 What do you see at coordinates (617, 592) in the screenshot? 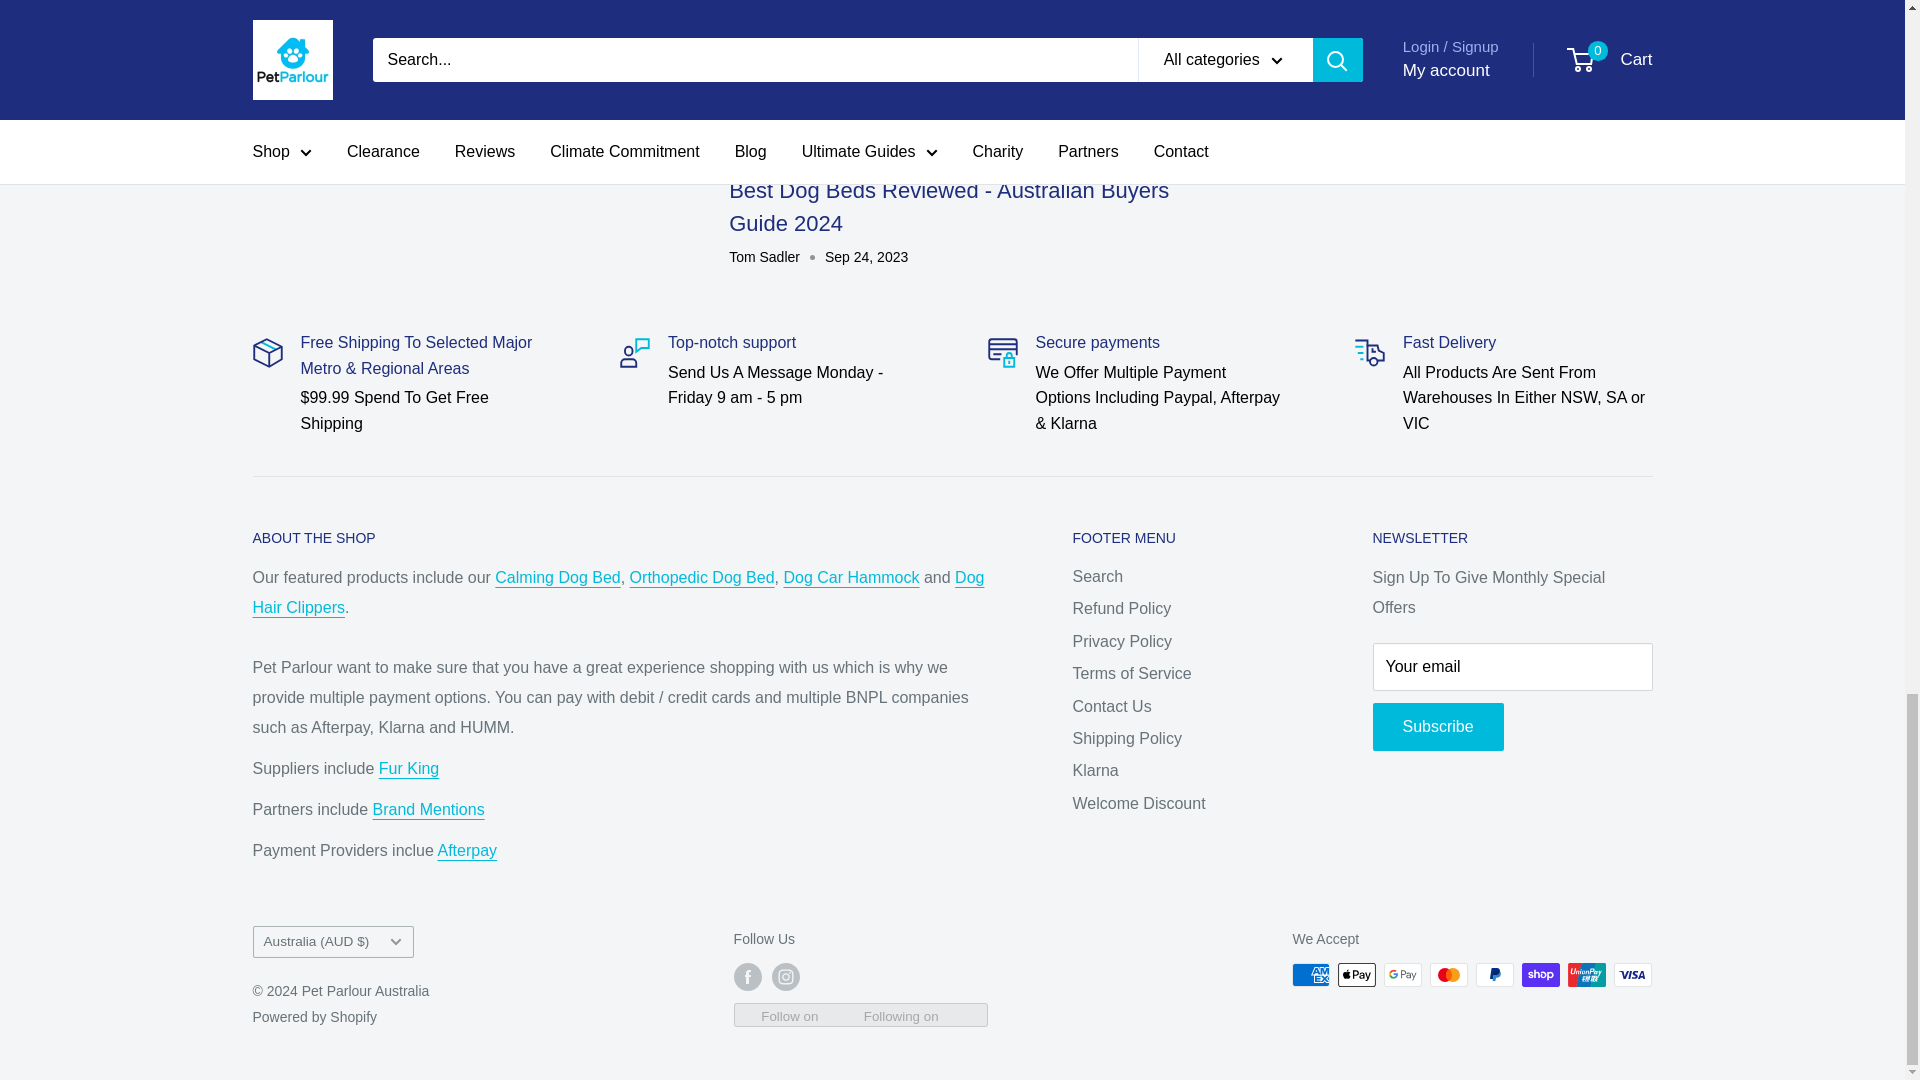
I see `Dog Hair Clippers` at bounding box center [617, 592].